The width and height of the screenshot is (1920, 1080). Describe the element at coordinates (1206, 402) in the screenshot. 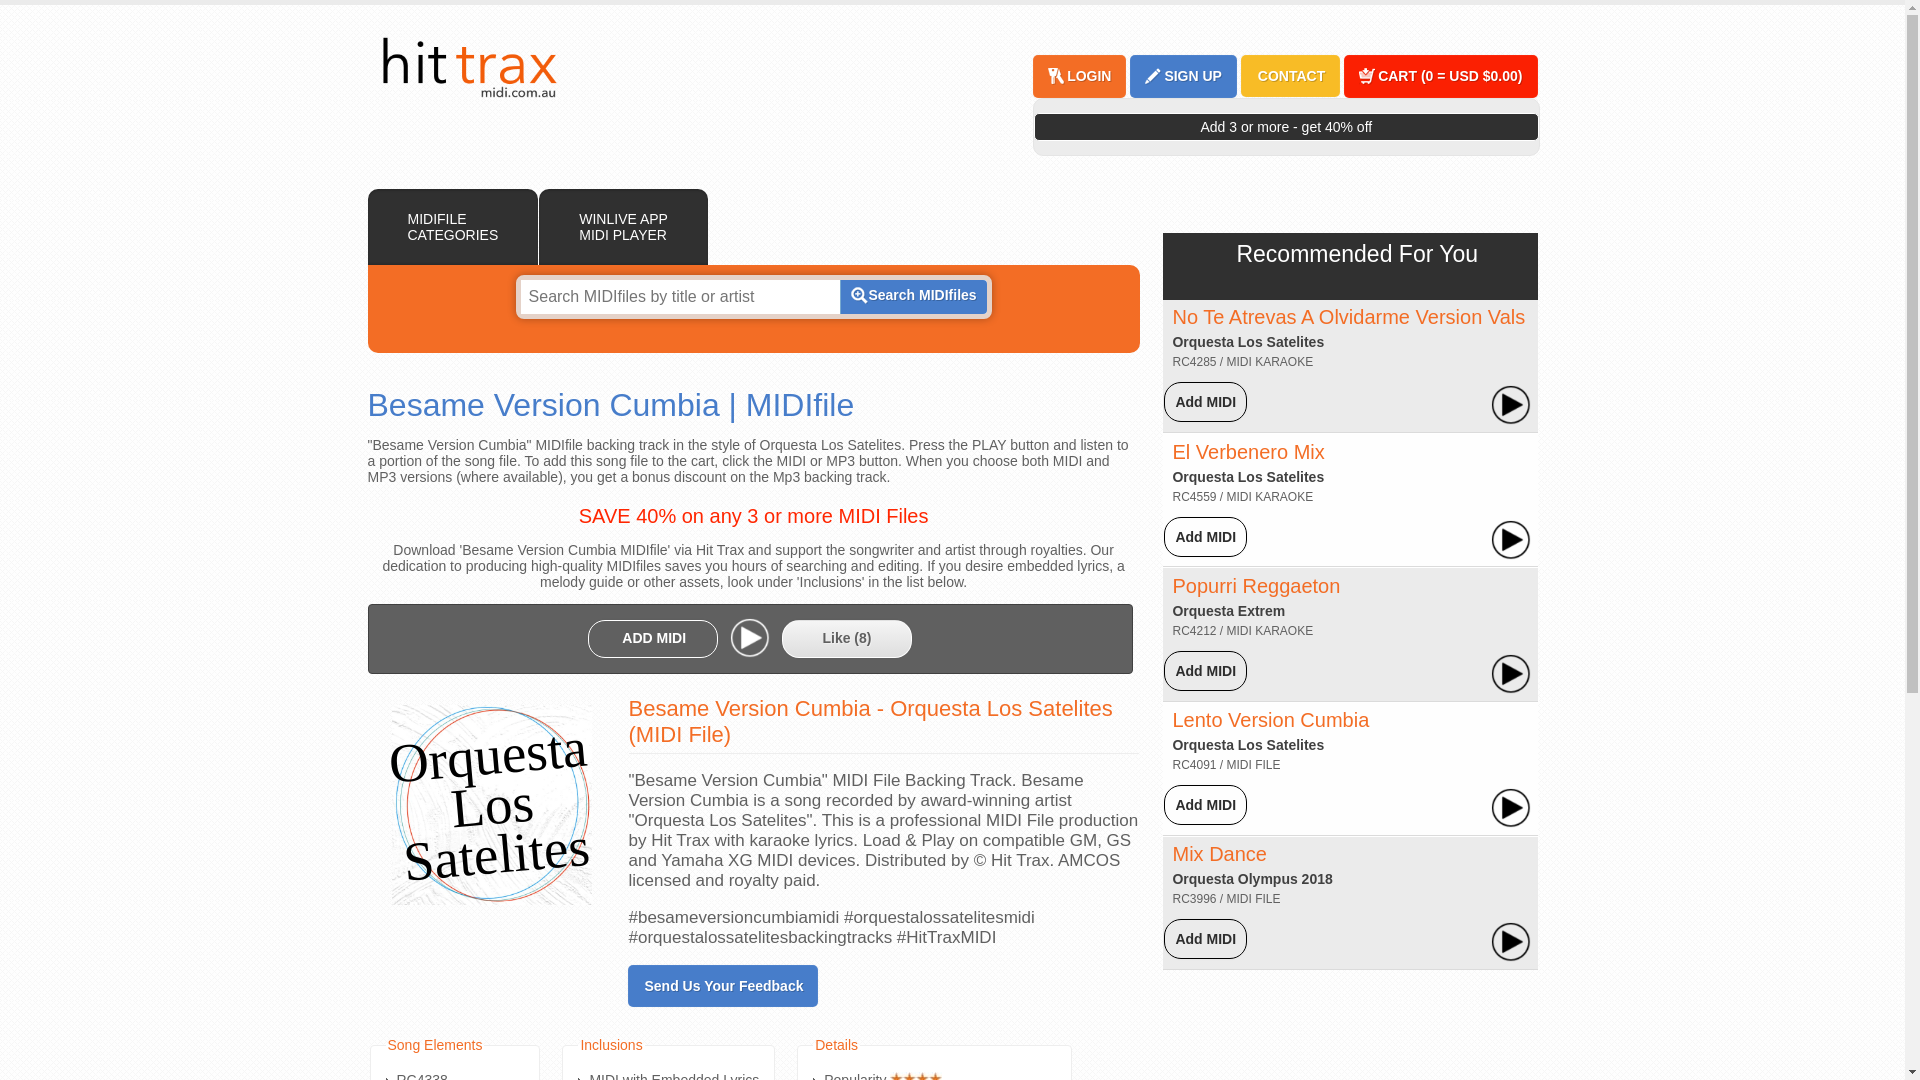

I see `Add MIDI` at that location.